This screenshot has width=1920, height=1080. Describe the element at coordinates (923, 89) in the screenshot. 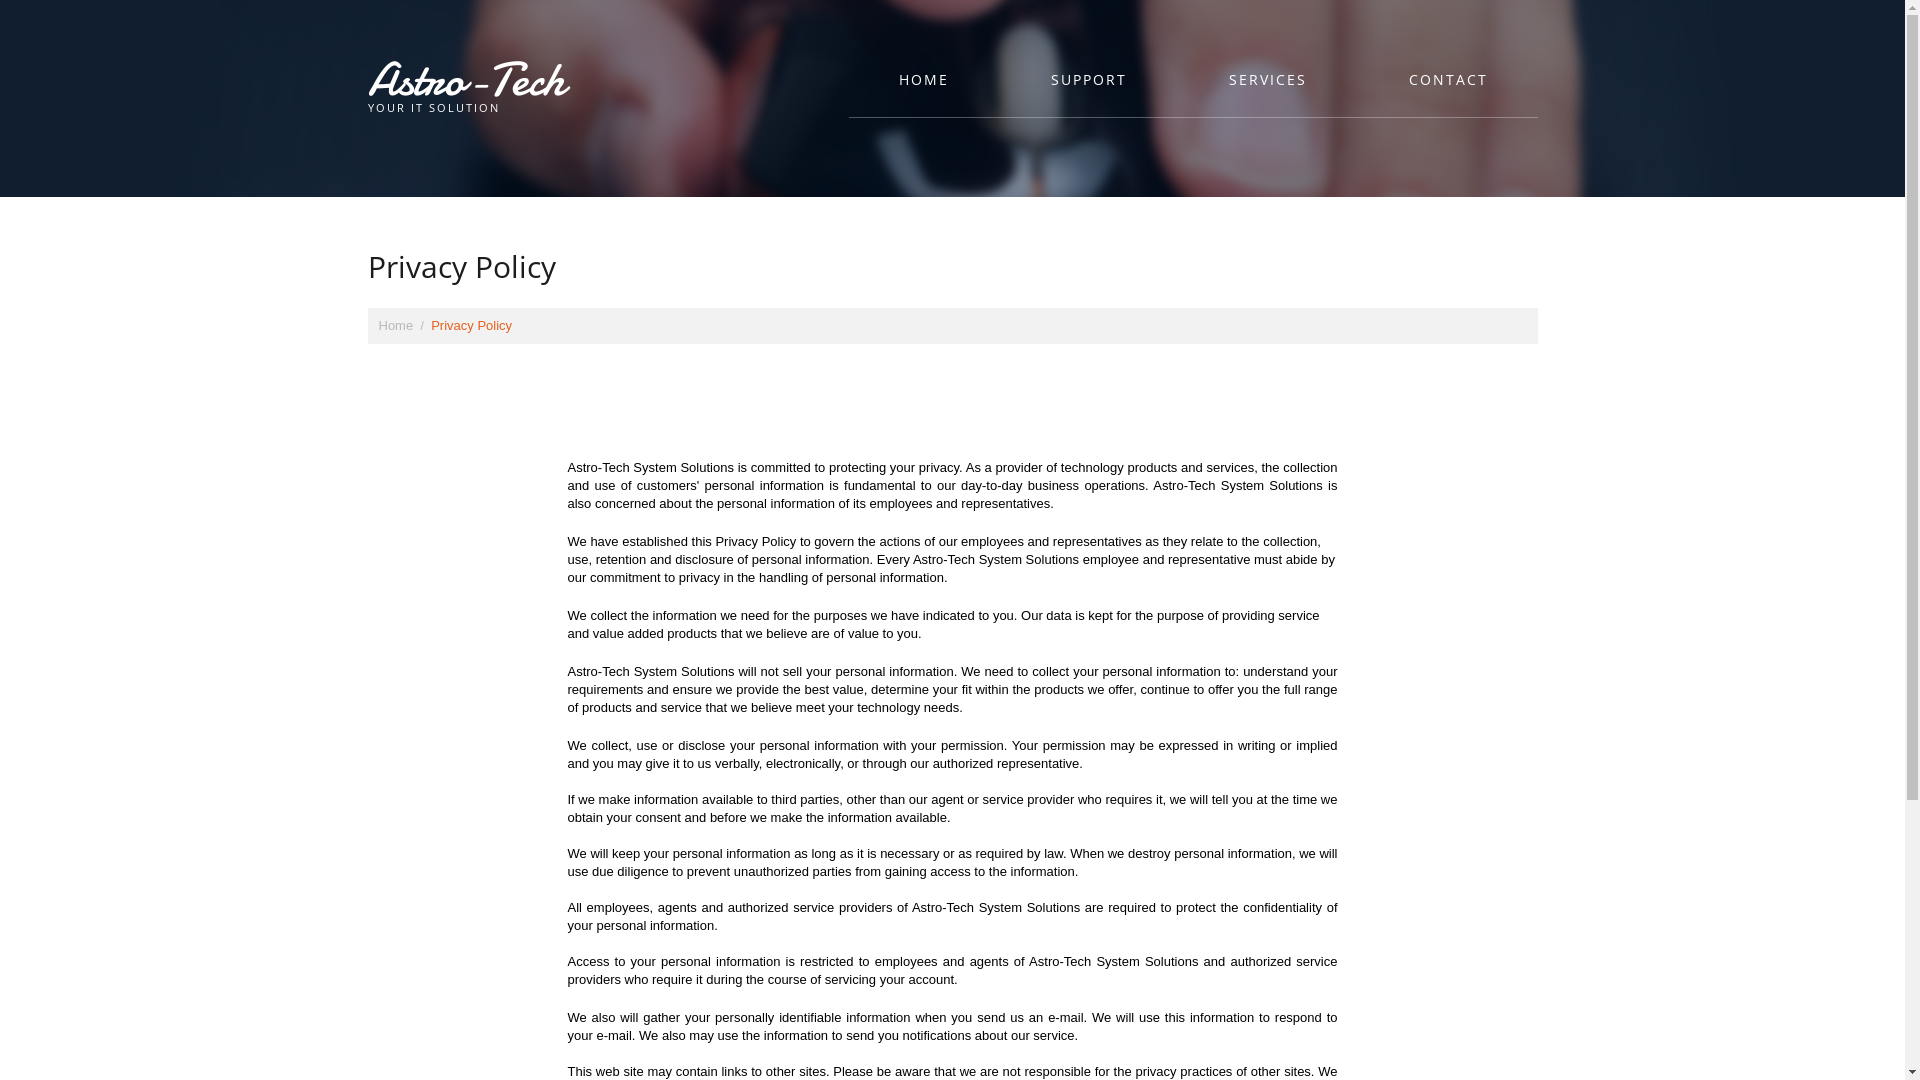

I see `HOME` at that location.